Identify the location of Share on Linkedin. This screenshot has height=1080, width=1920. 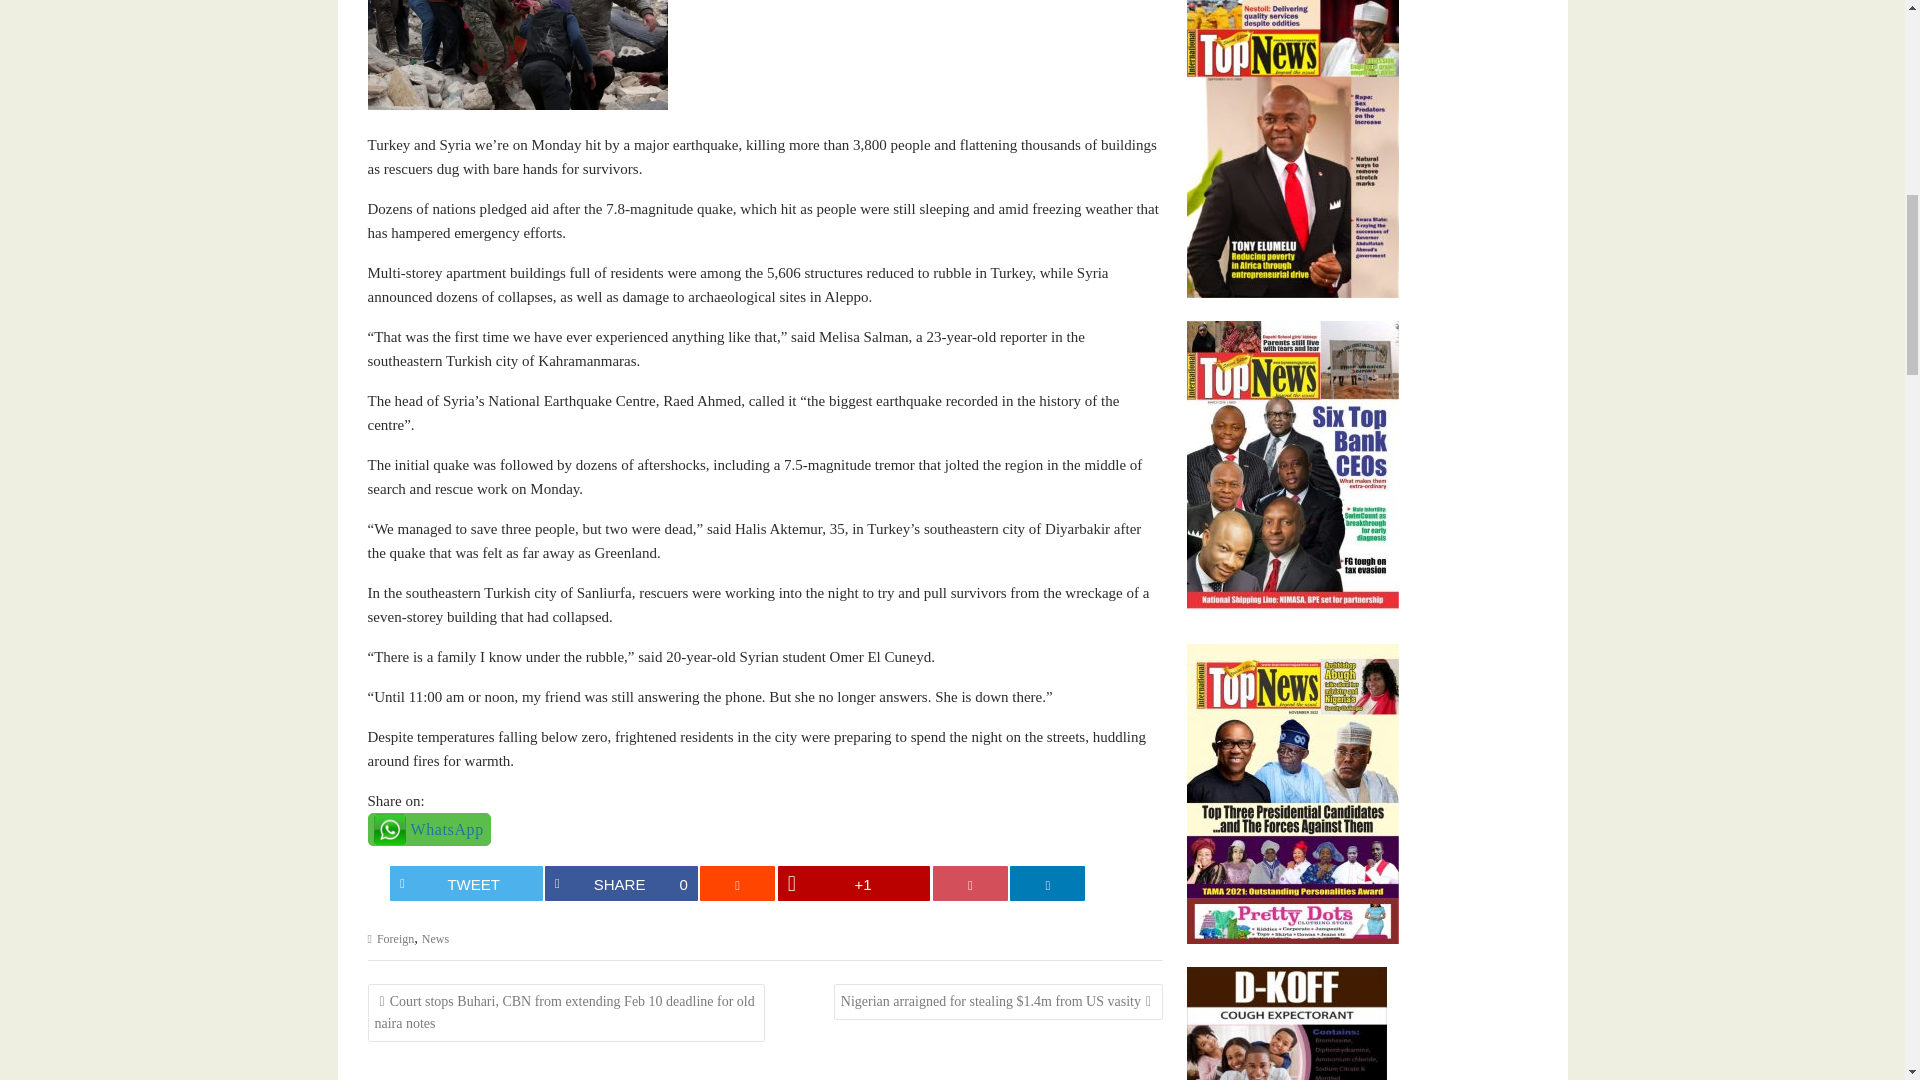
(1046, 883).